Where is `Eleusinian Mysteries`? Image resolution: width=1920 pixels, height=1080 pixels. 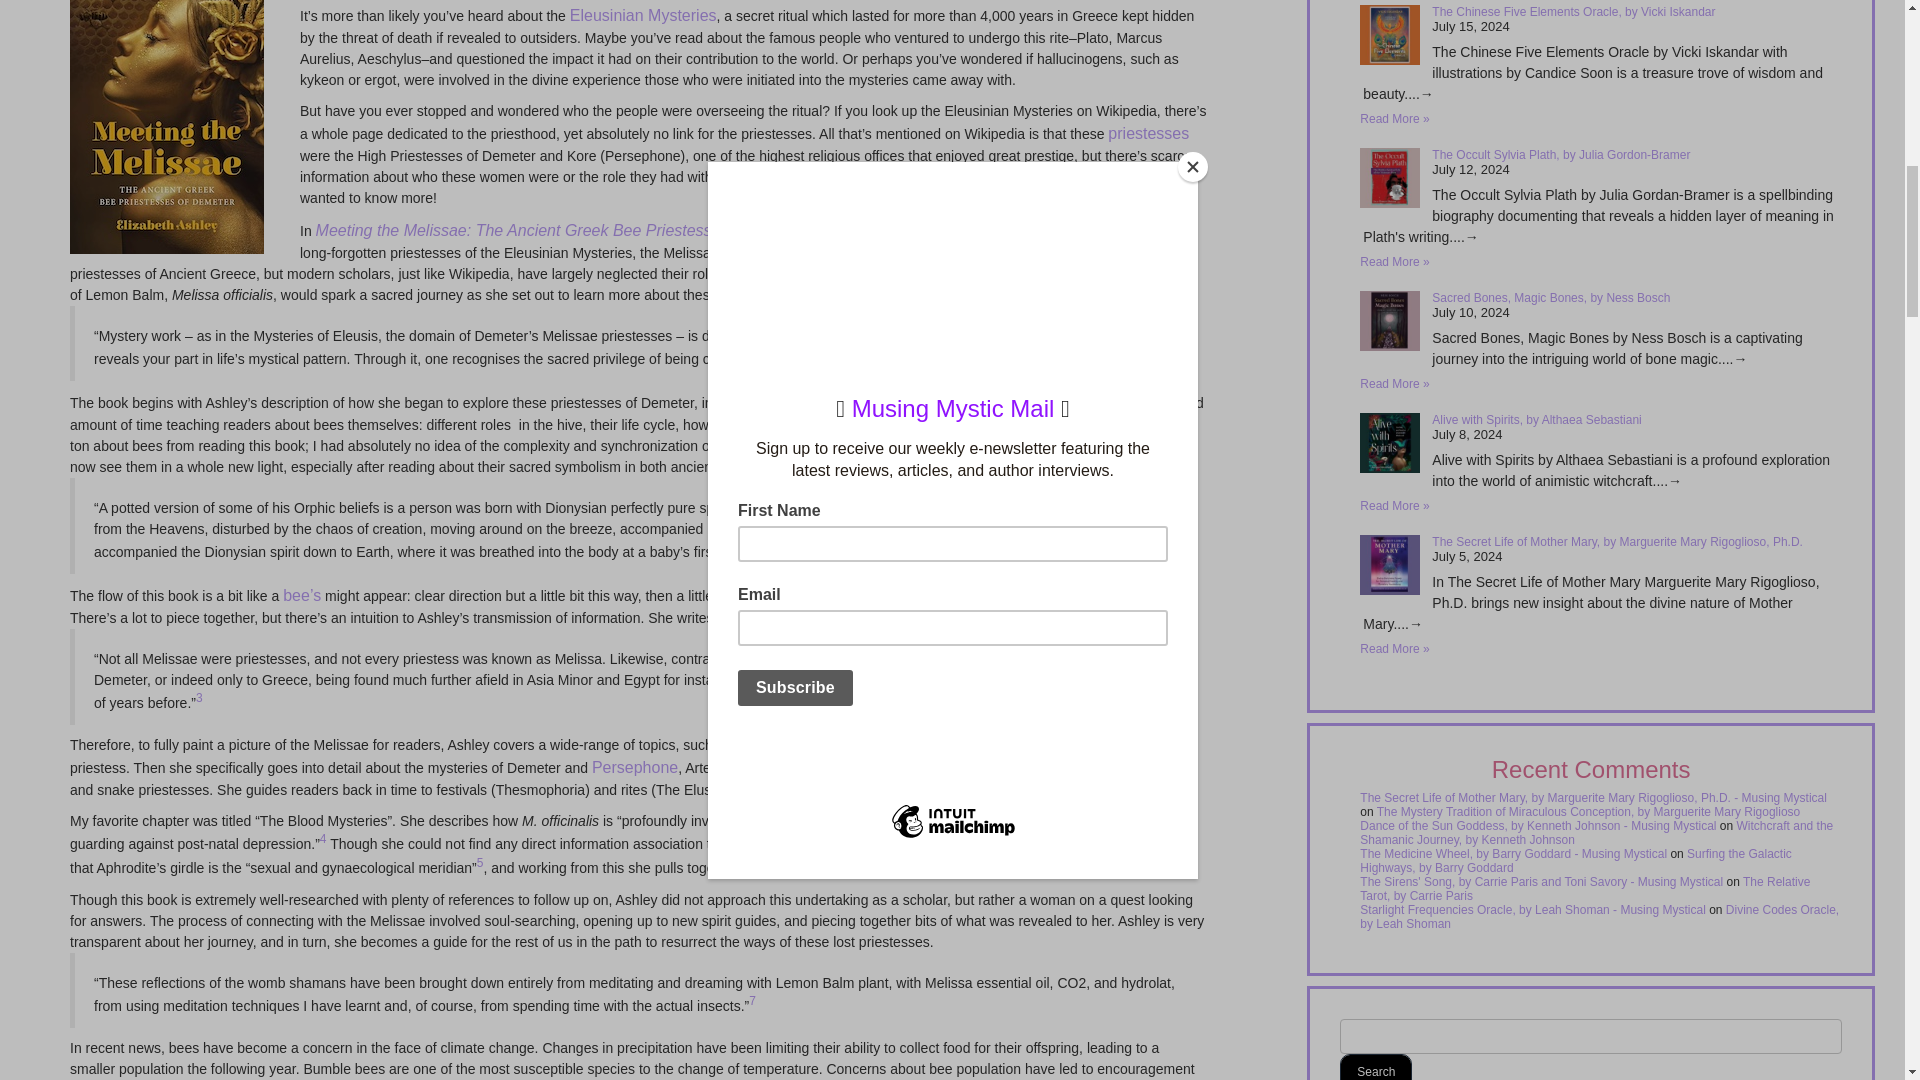 Eleusinian Mysteries is located at coordinates (643, 14).